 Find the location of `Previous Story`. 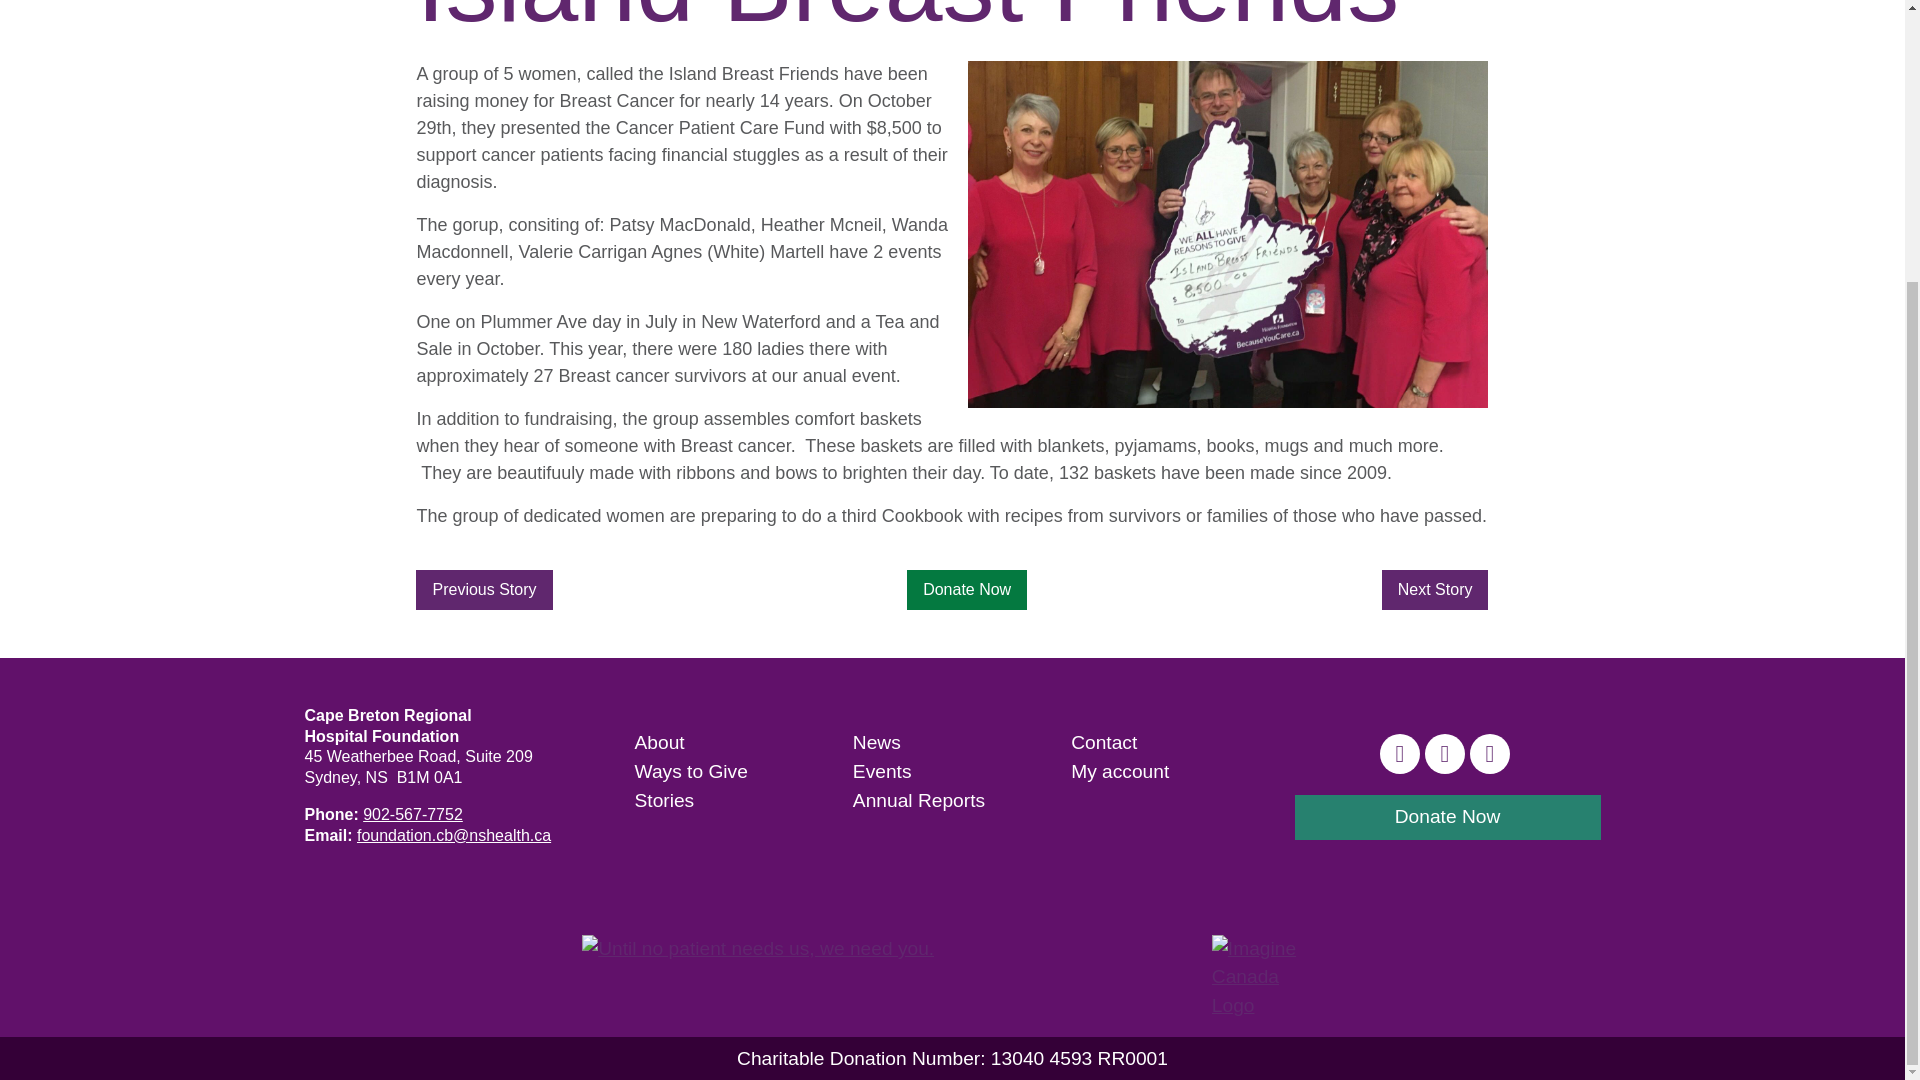

Previous Story is located at coordinates (484, 590).